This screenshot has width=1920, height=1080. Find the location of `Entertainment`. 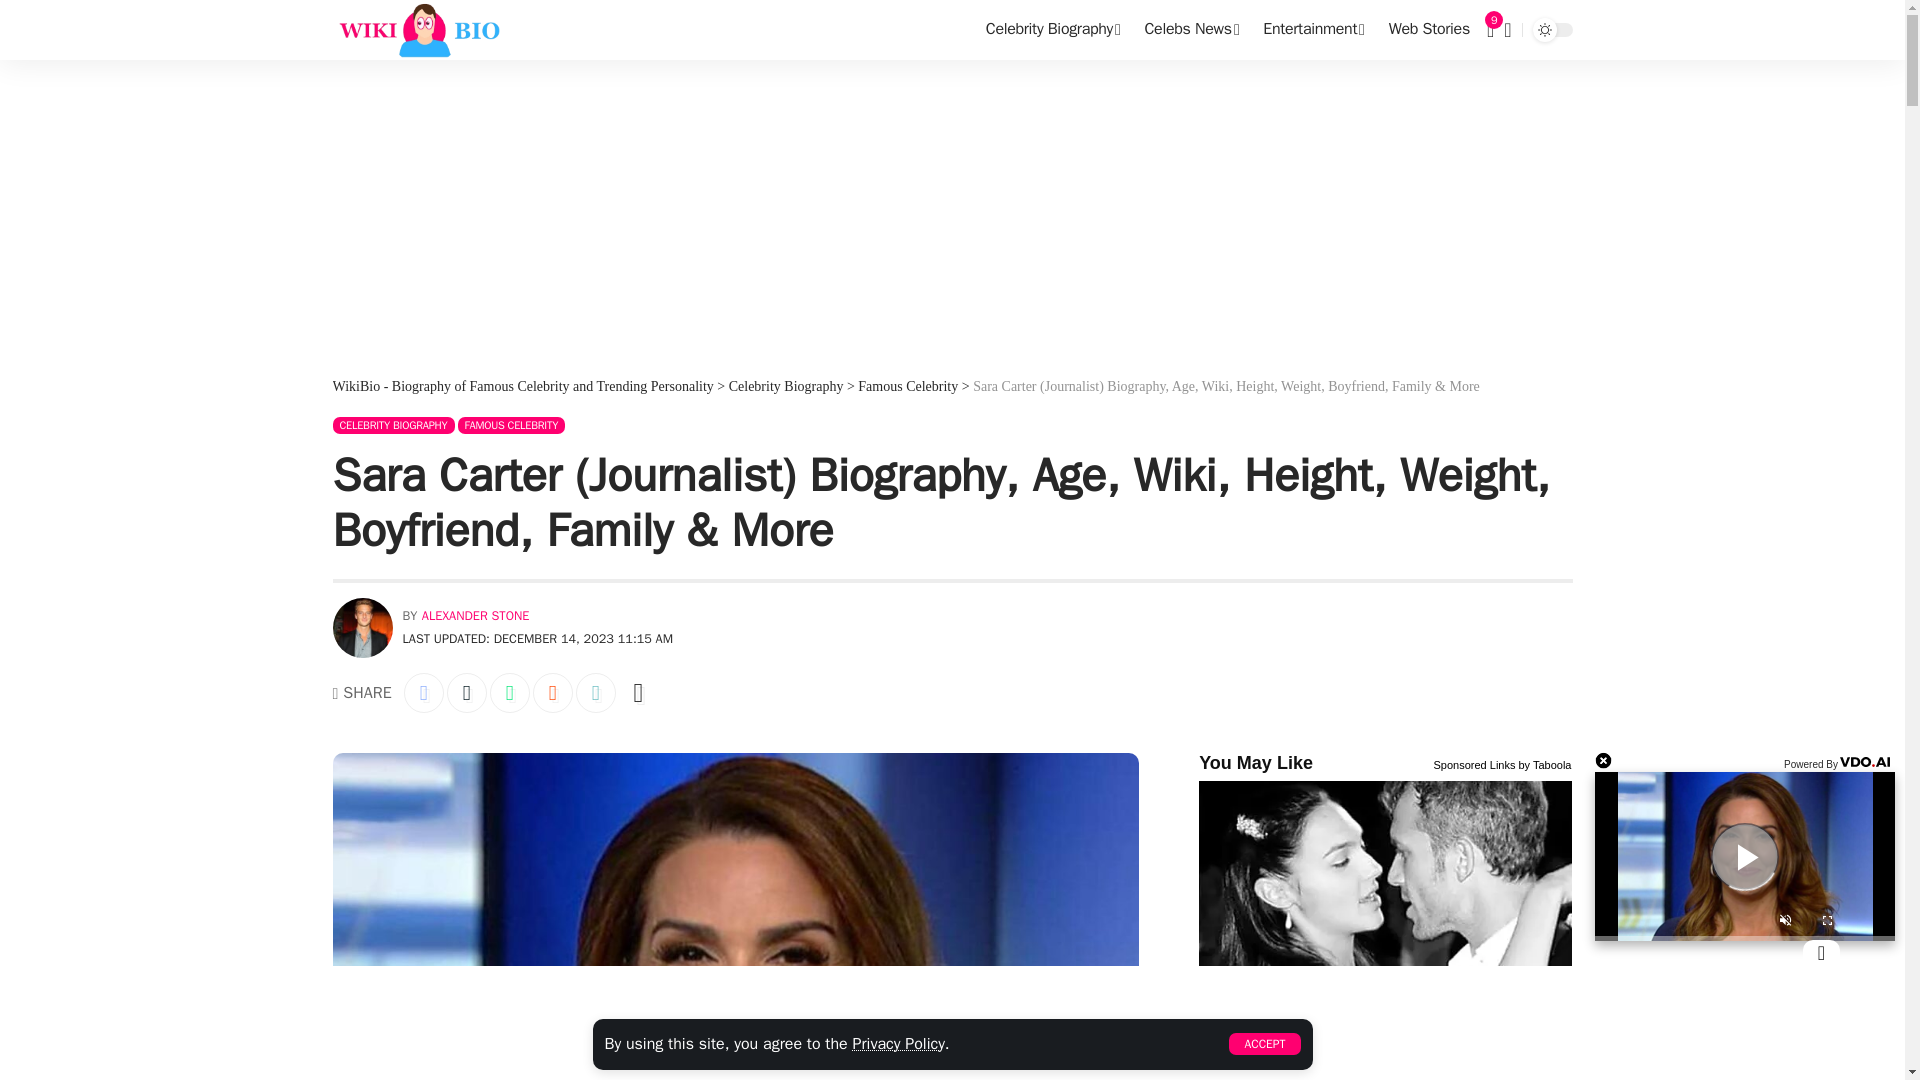

Entertainment is located at coordinates (1314, 30).